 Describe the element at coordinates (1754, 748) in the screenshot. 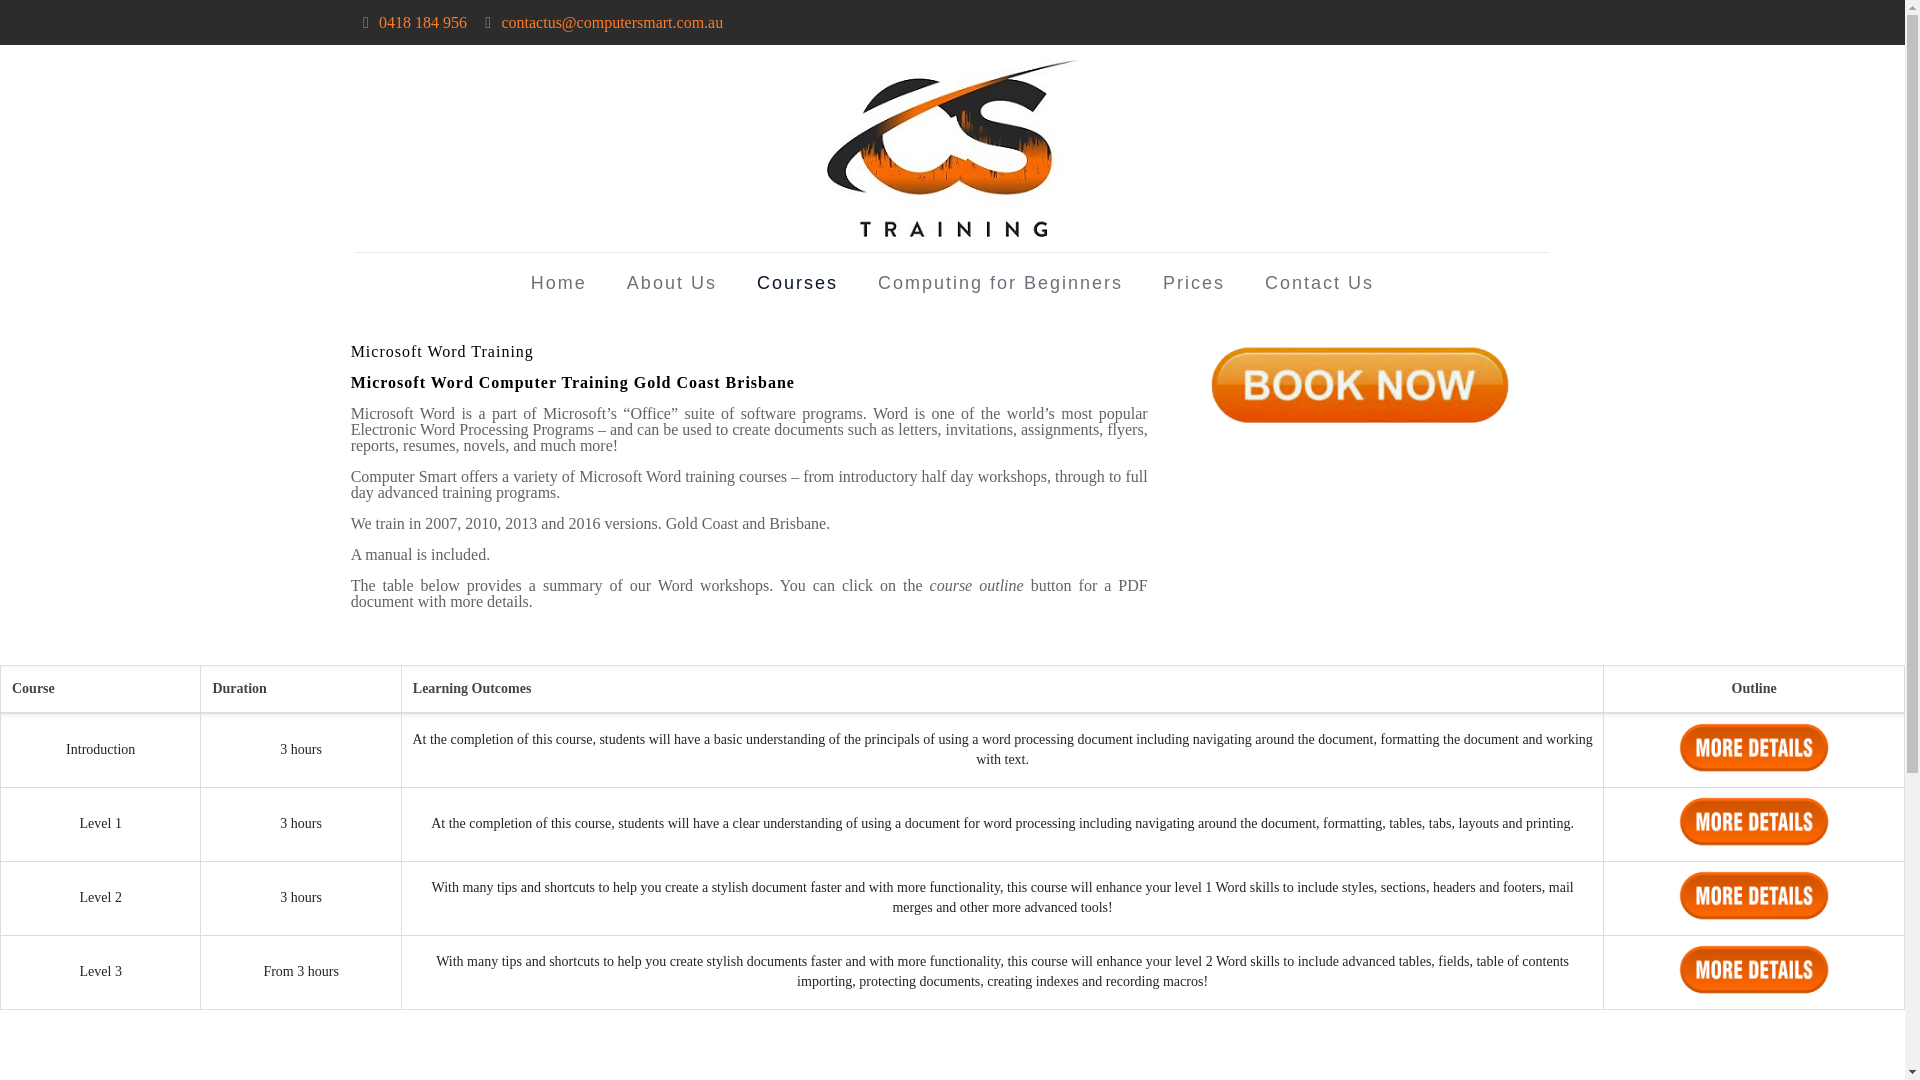

I see `course-outline` at that location.